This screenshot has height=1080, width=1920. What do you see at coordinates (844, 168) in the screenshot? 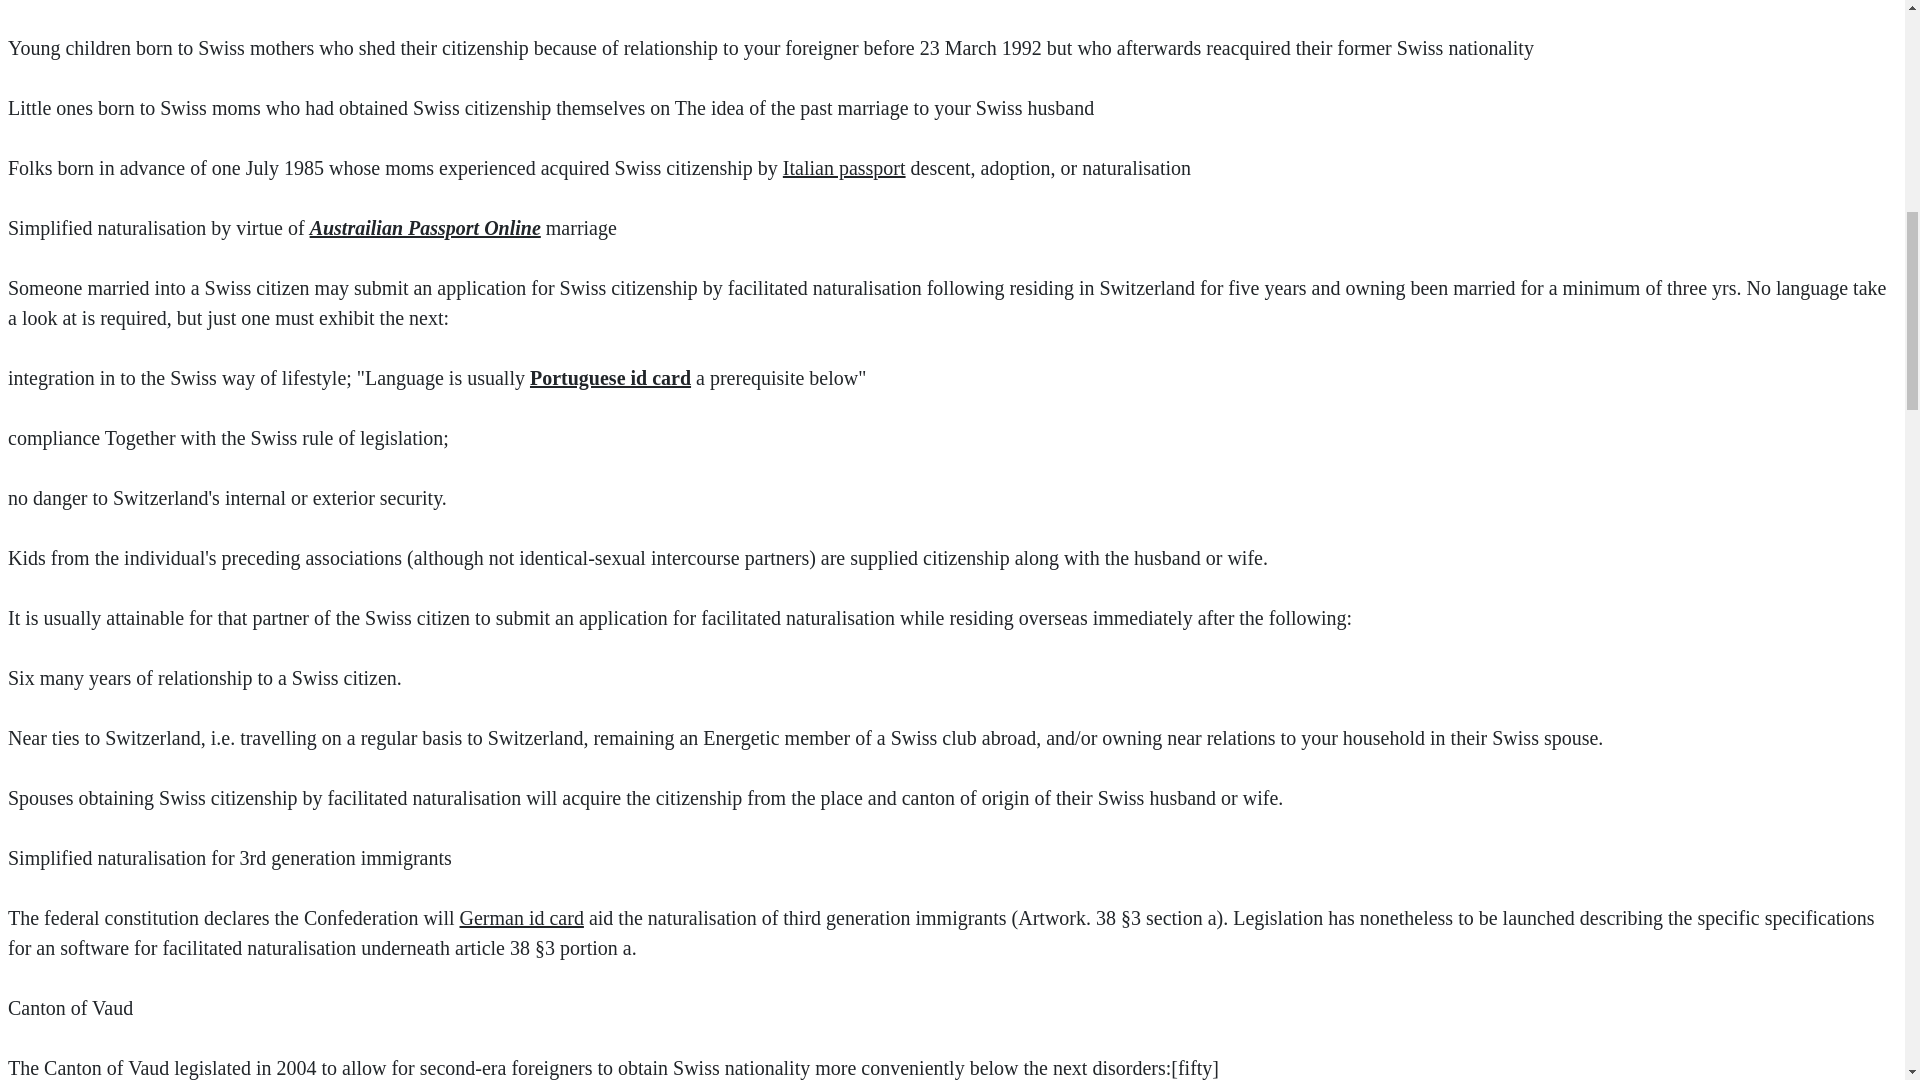
I see `Italian passport` at bounding box center [844, 168].